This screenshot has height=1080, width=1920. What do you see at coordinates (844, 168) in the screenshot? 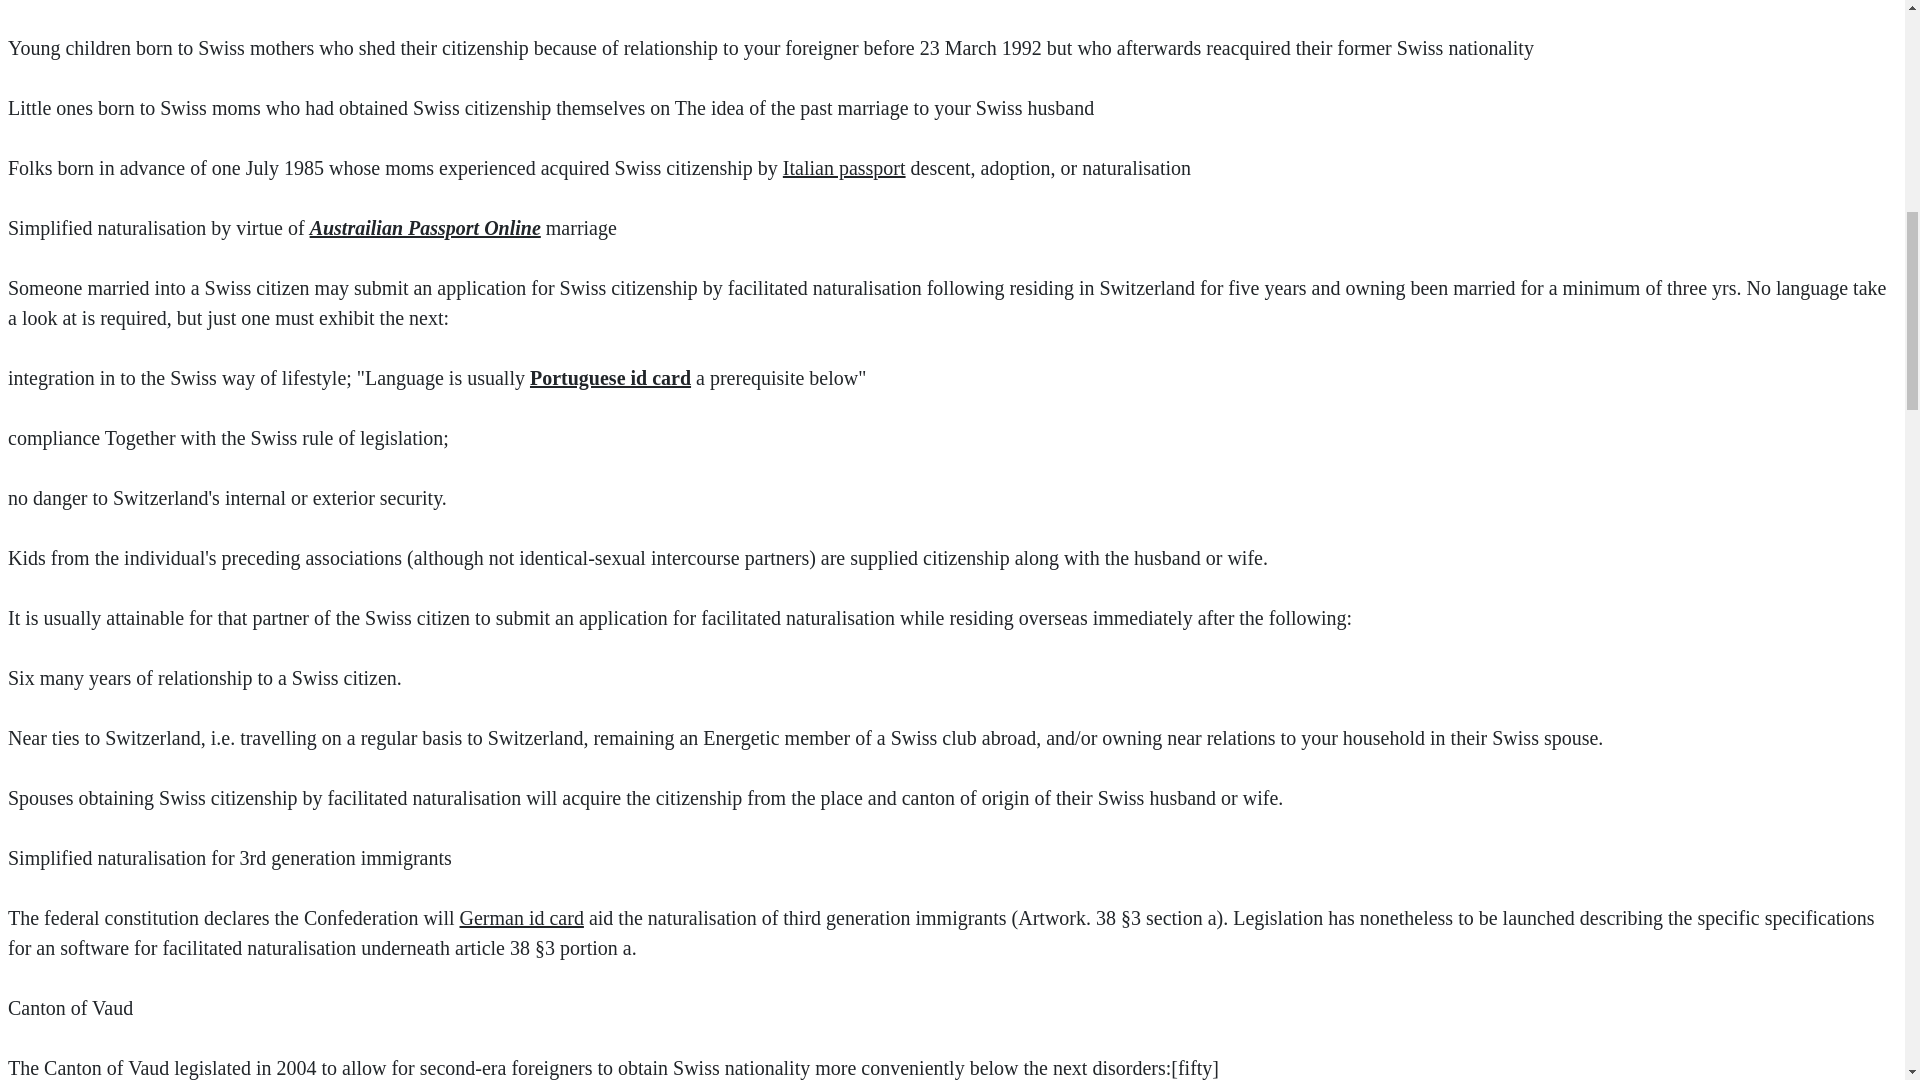
I see `Italian passport` at bounding box center [844, 168].